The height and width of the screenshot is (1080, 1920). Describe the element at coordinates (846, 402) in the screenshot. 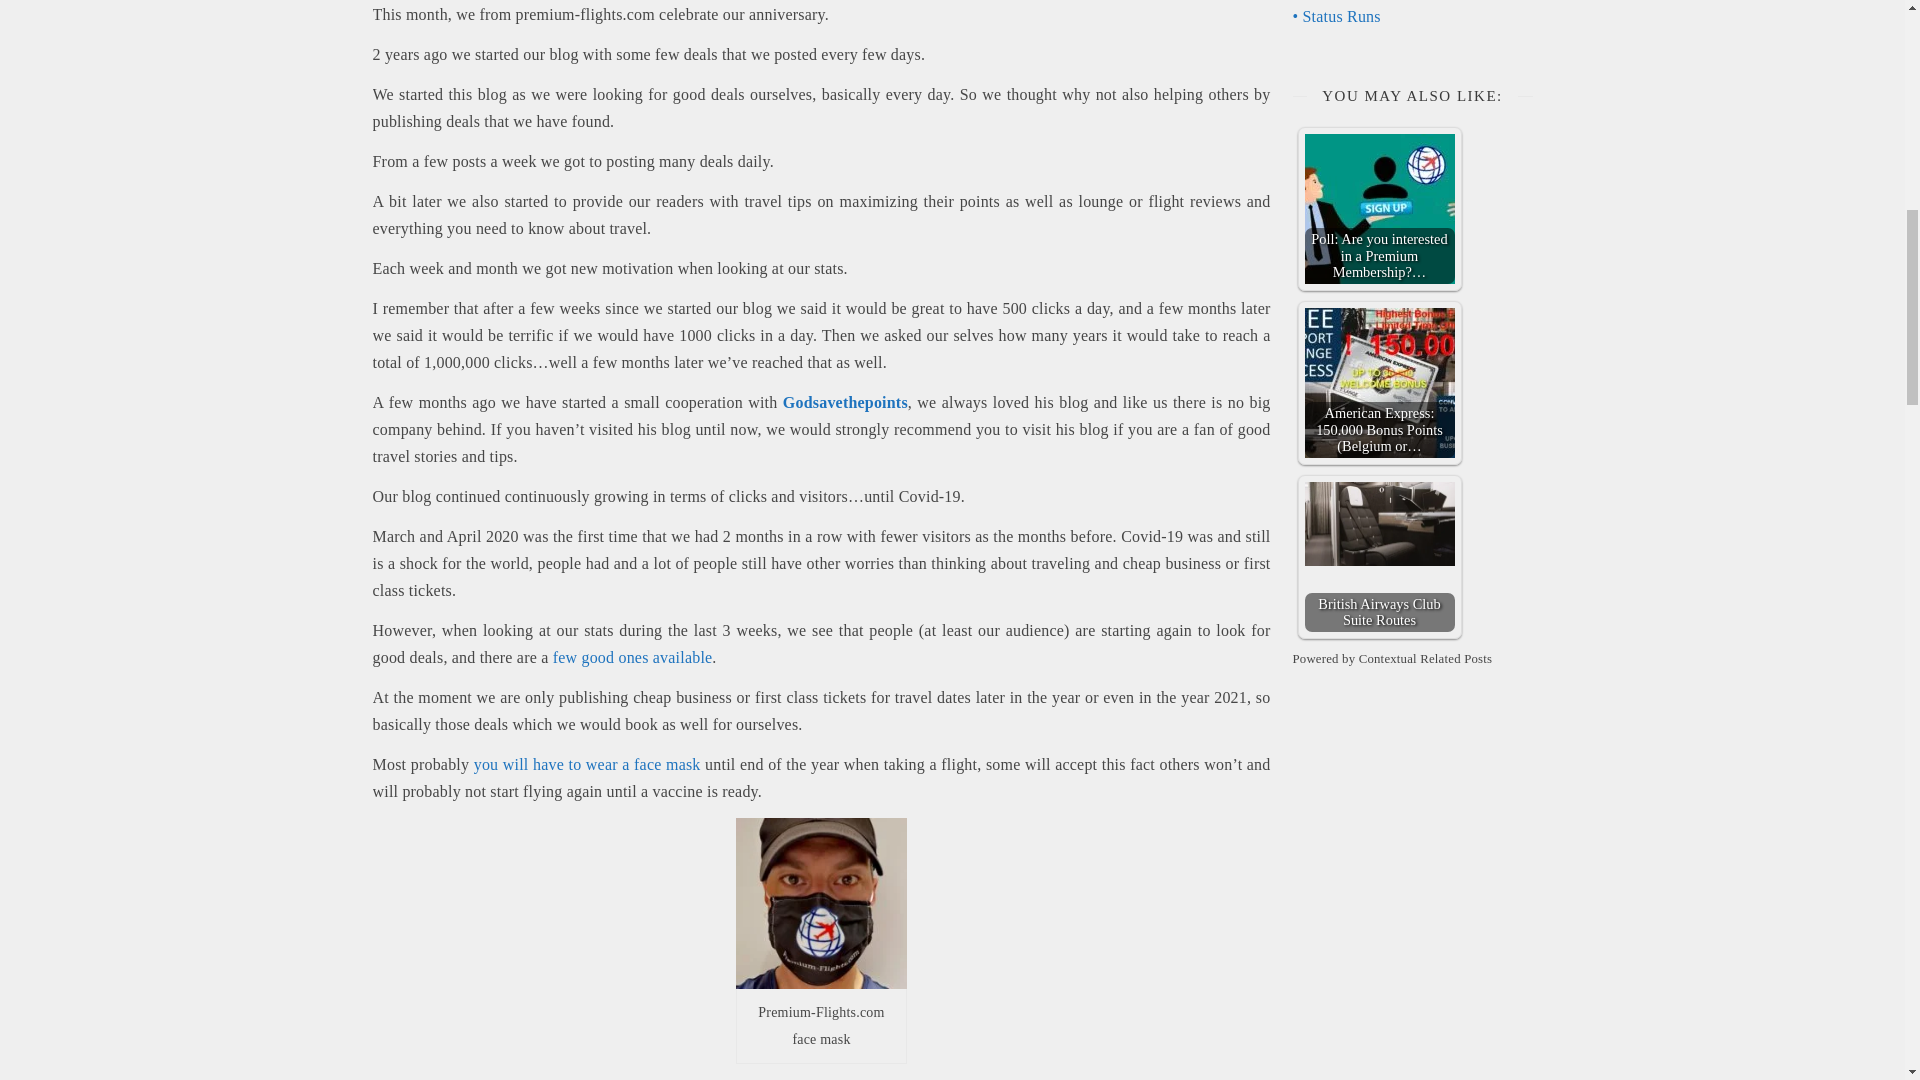

I see `Godsavethepoints` at that location.